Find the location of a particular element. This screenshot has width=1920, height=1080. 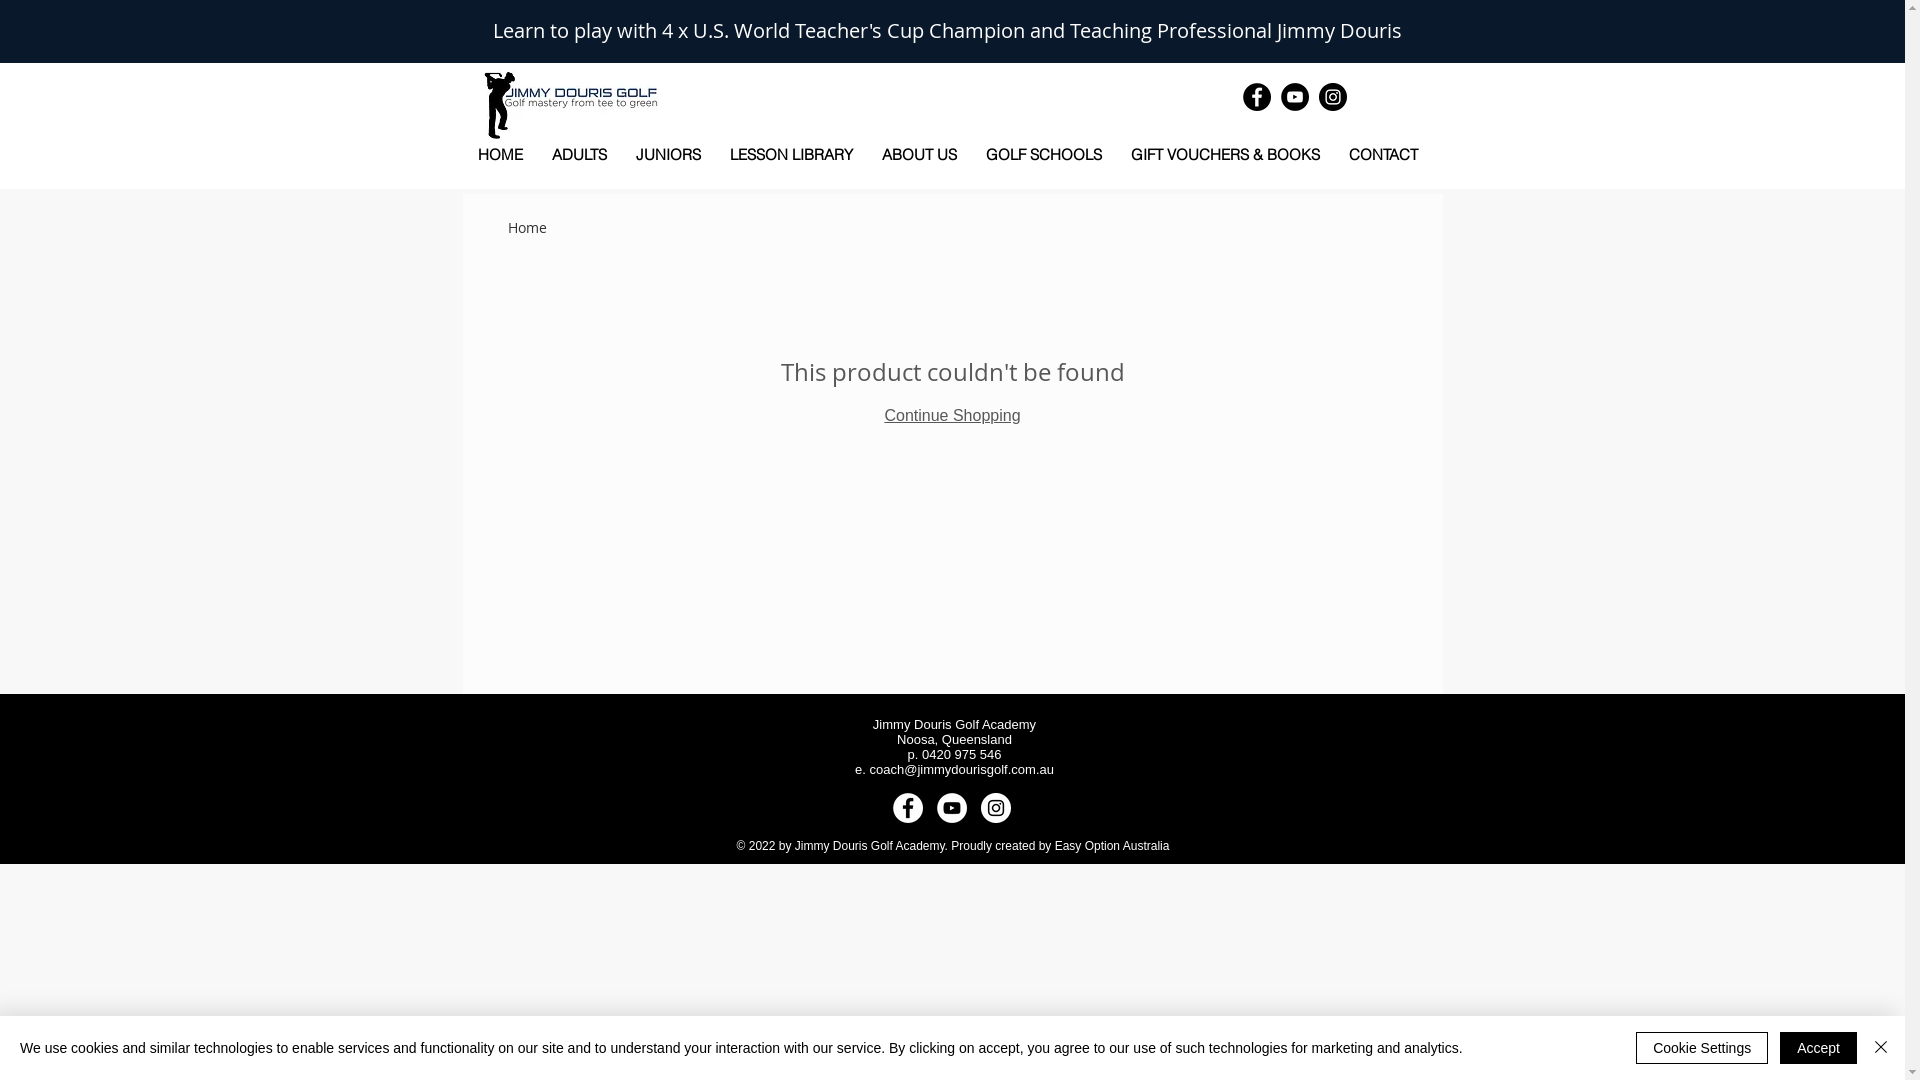

coach@jimmydourisgolf.com.au is located at coordinates (962, 770).